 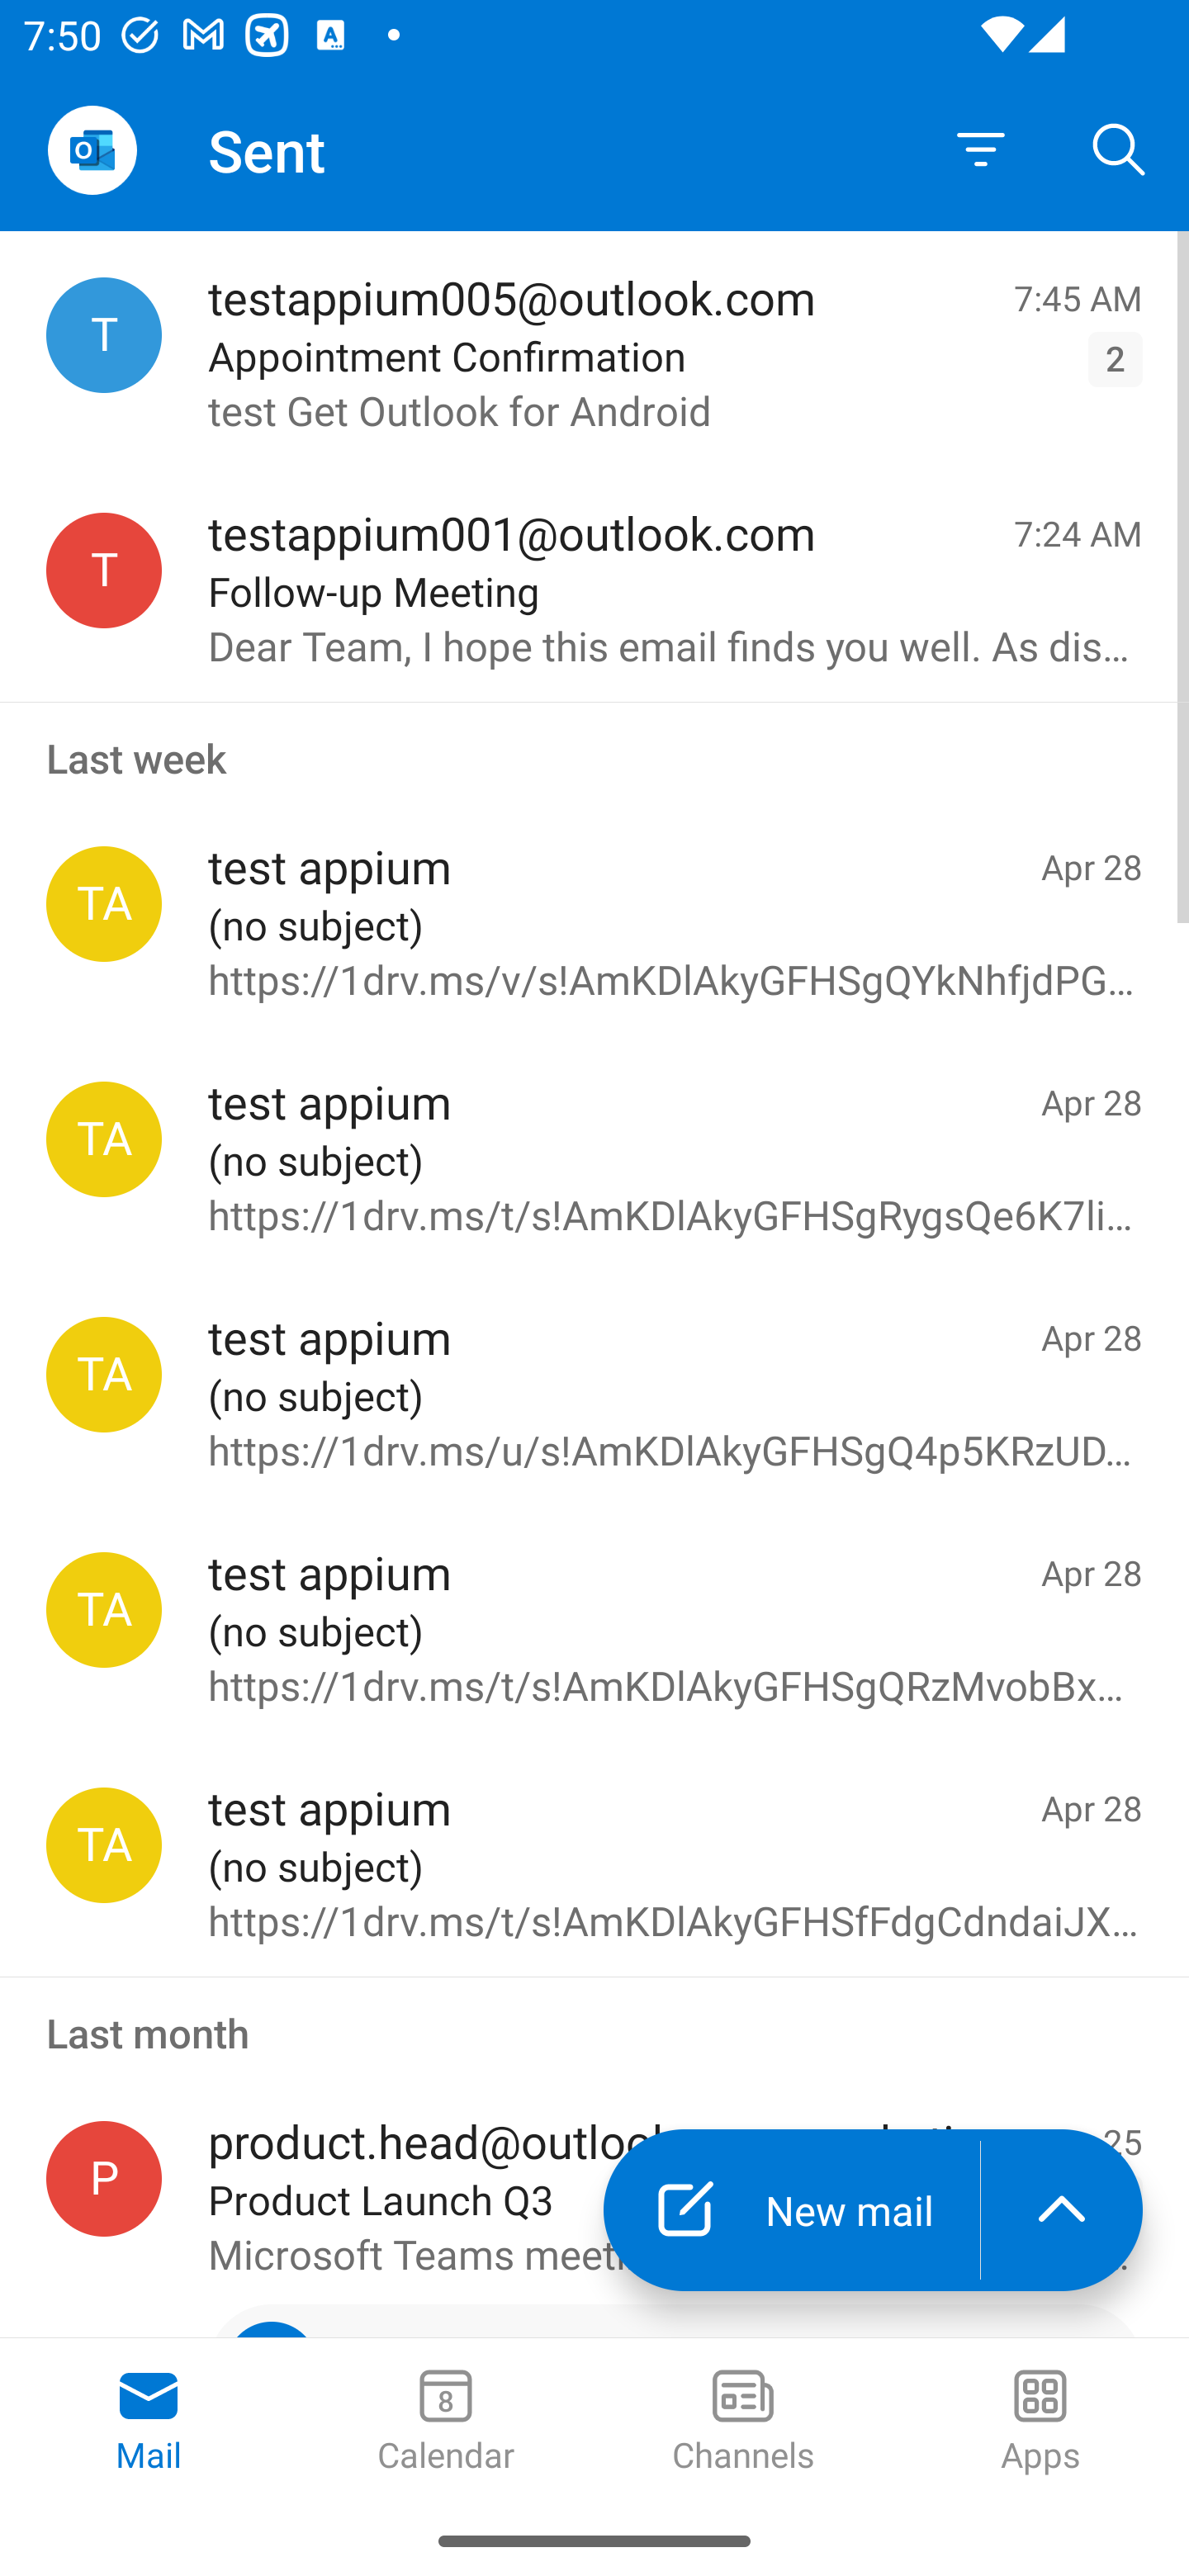 What do you see at coordinates (1062, 2209) in the screenshot?
I see `launch the extended action menu` at bounding box center [1062, 2209].